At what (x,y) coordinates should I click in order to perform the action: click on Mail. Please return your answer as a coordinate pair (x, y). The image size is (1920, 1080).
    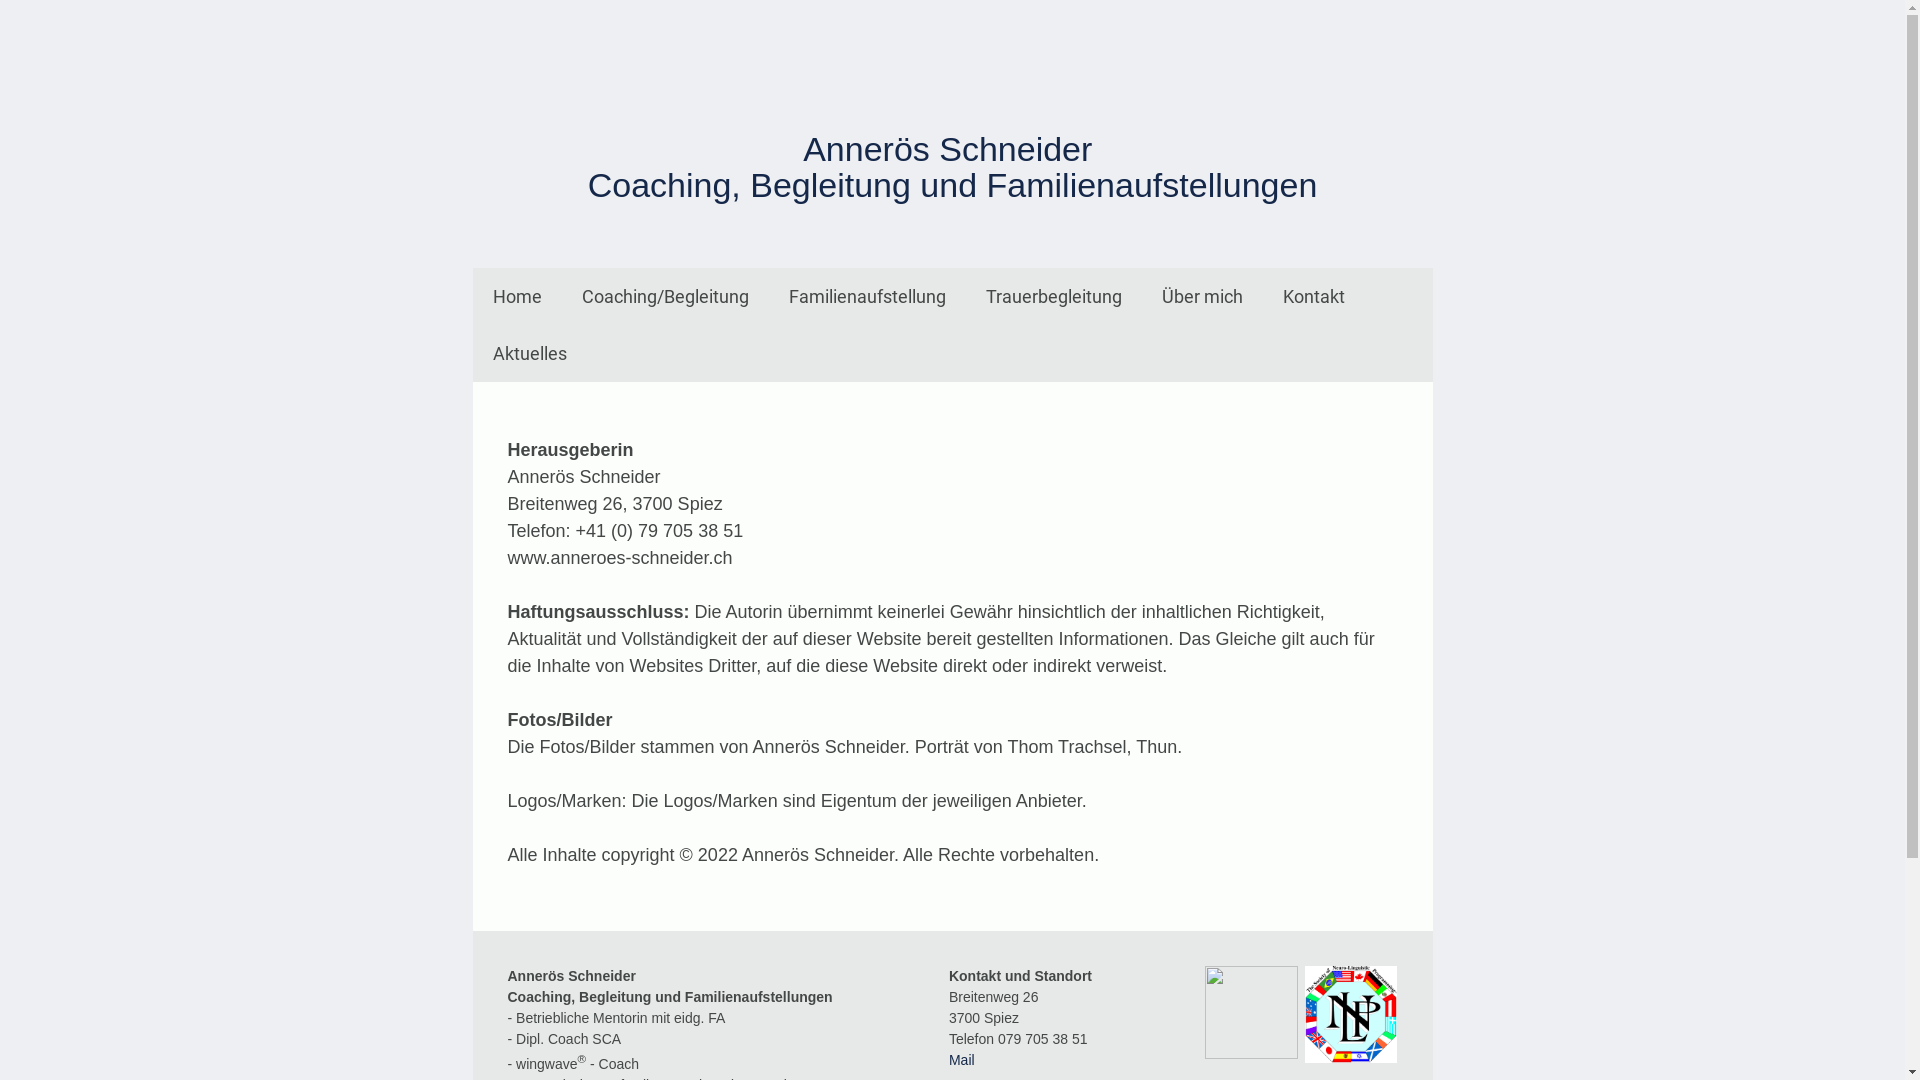
    Looking at the image, I should click on (962, 1060).